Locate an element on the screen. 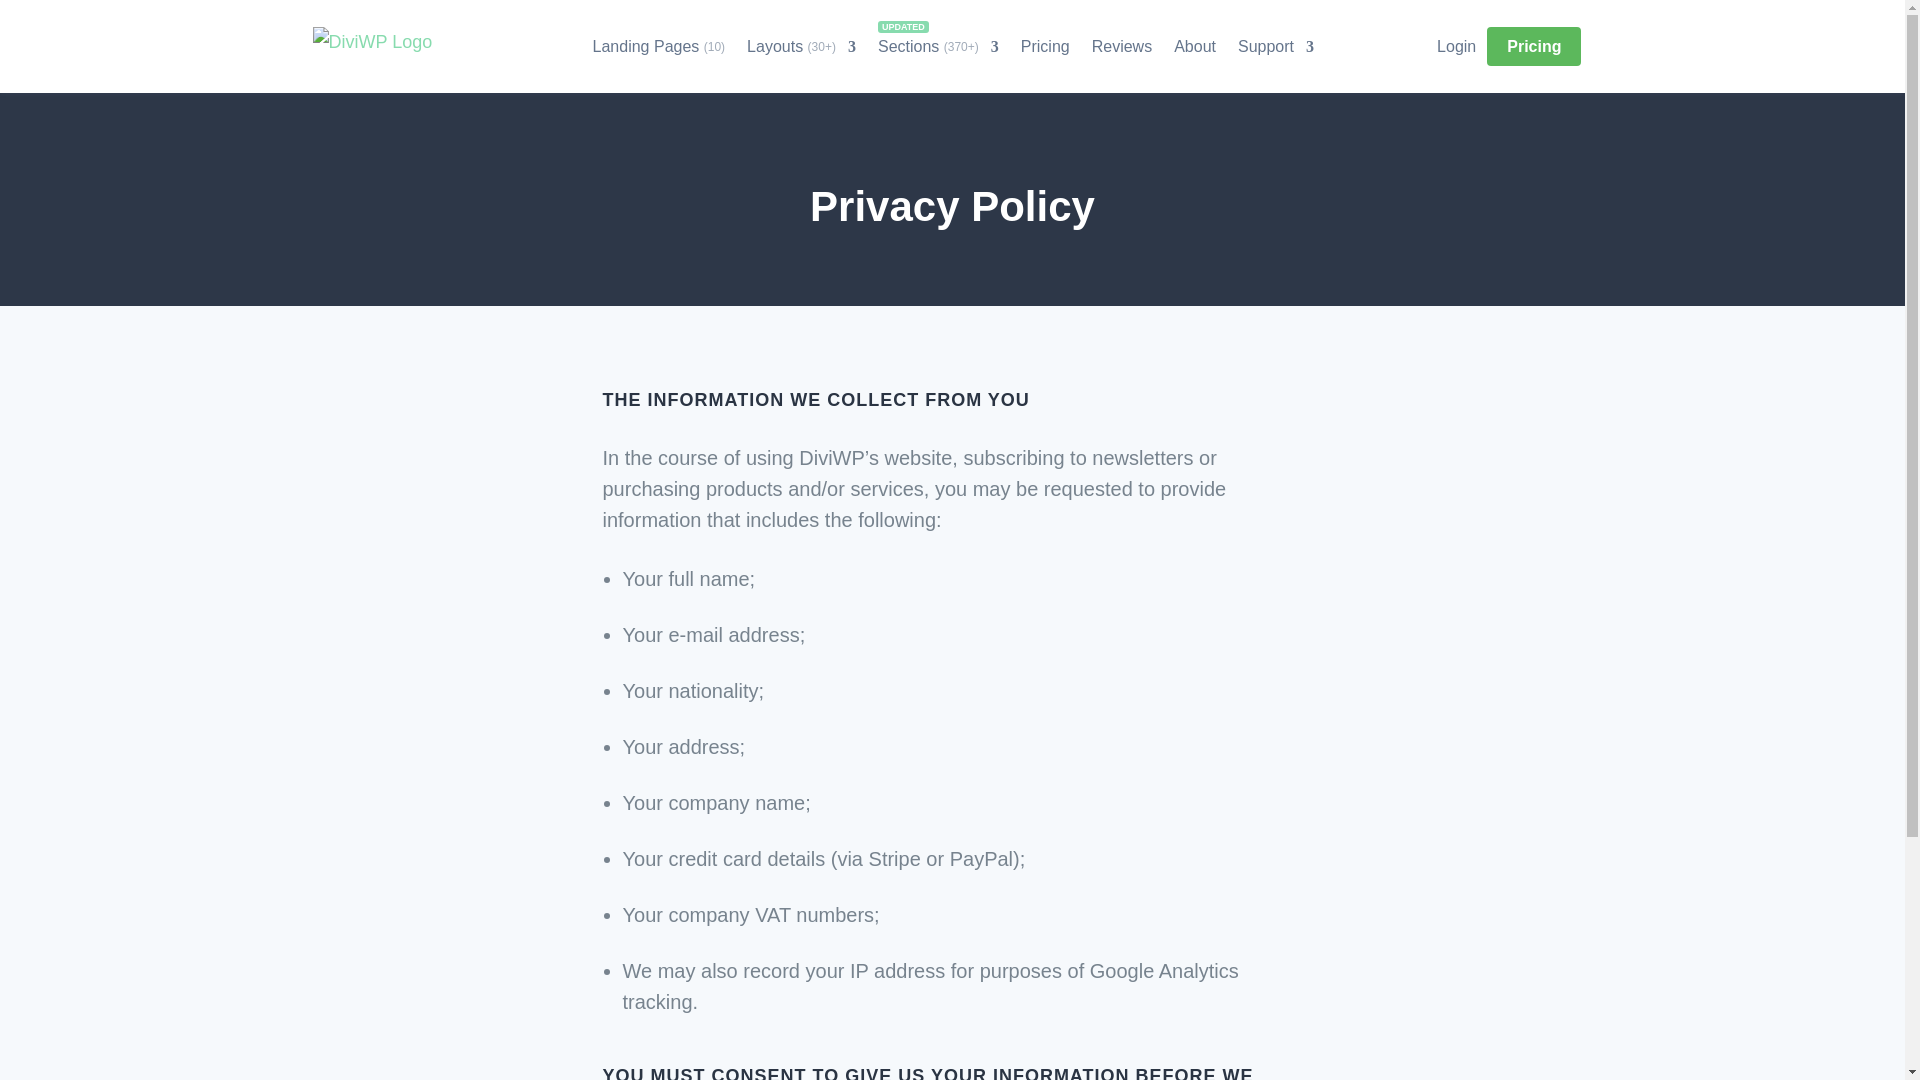  Pricing is located at coordinates (1045, 46).